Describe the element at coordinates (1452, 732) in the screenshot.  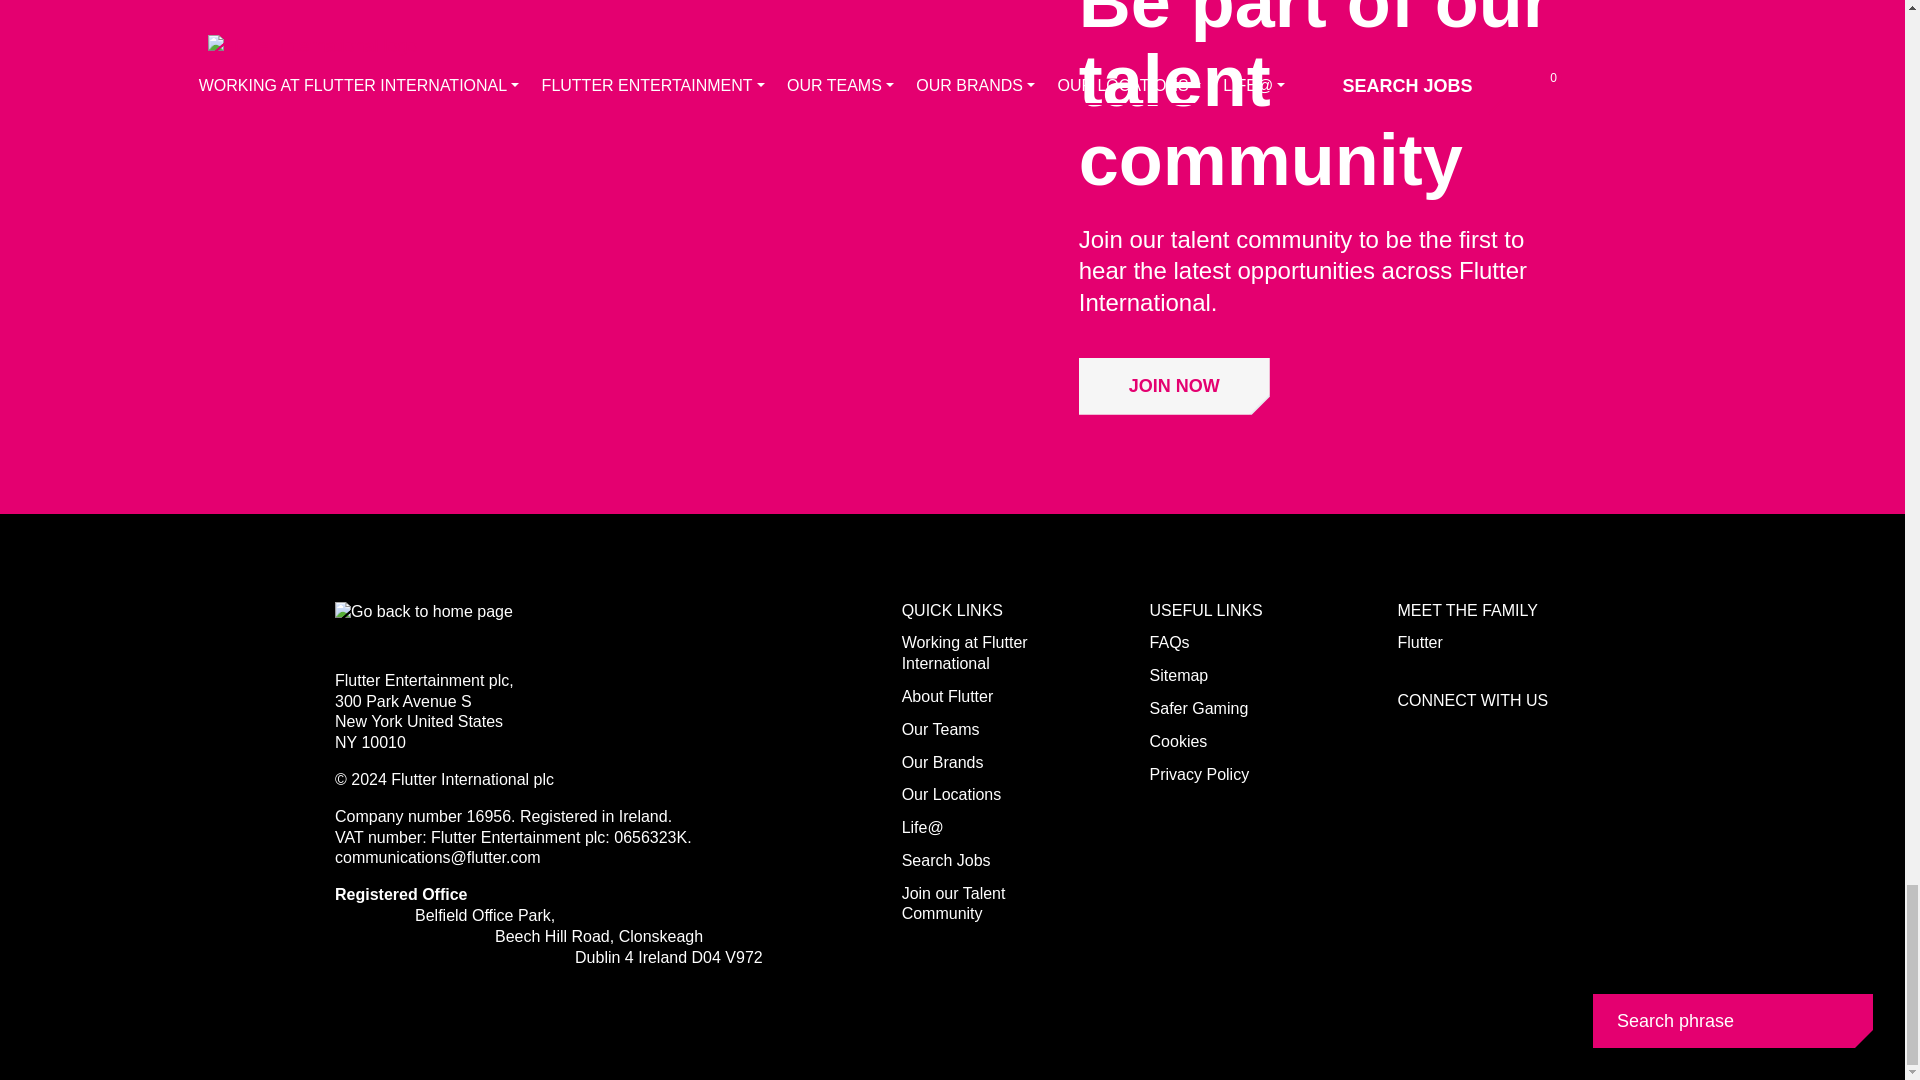
I see `twitter` at that location.